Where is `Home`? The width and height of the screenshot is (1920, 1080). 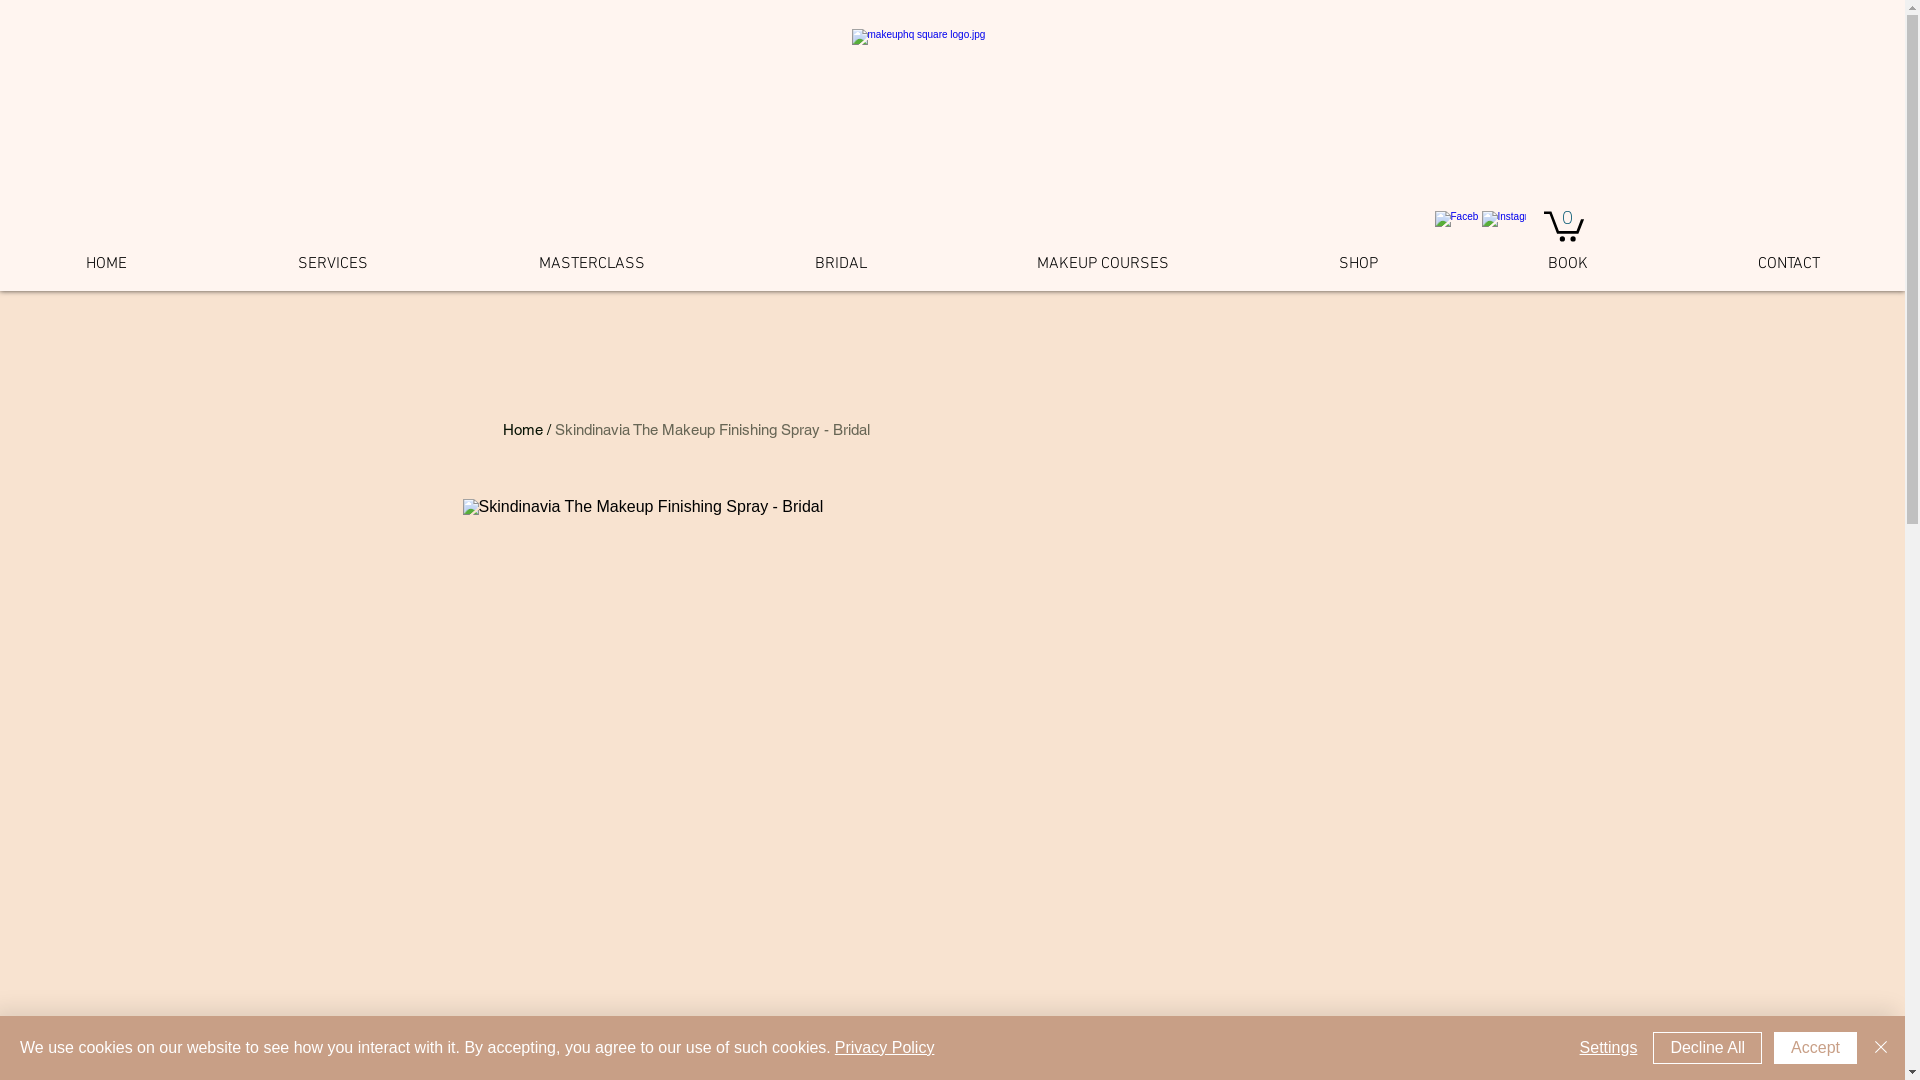 Home is located at coordinates (522, 430).